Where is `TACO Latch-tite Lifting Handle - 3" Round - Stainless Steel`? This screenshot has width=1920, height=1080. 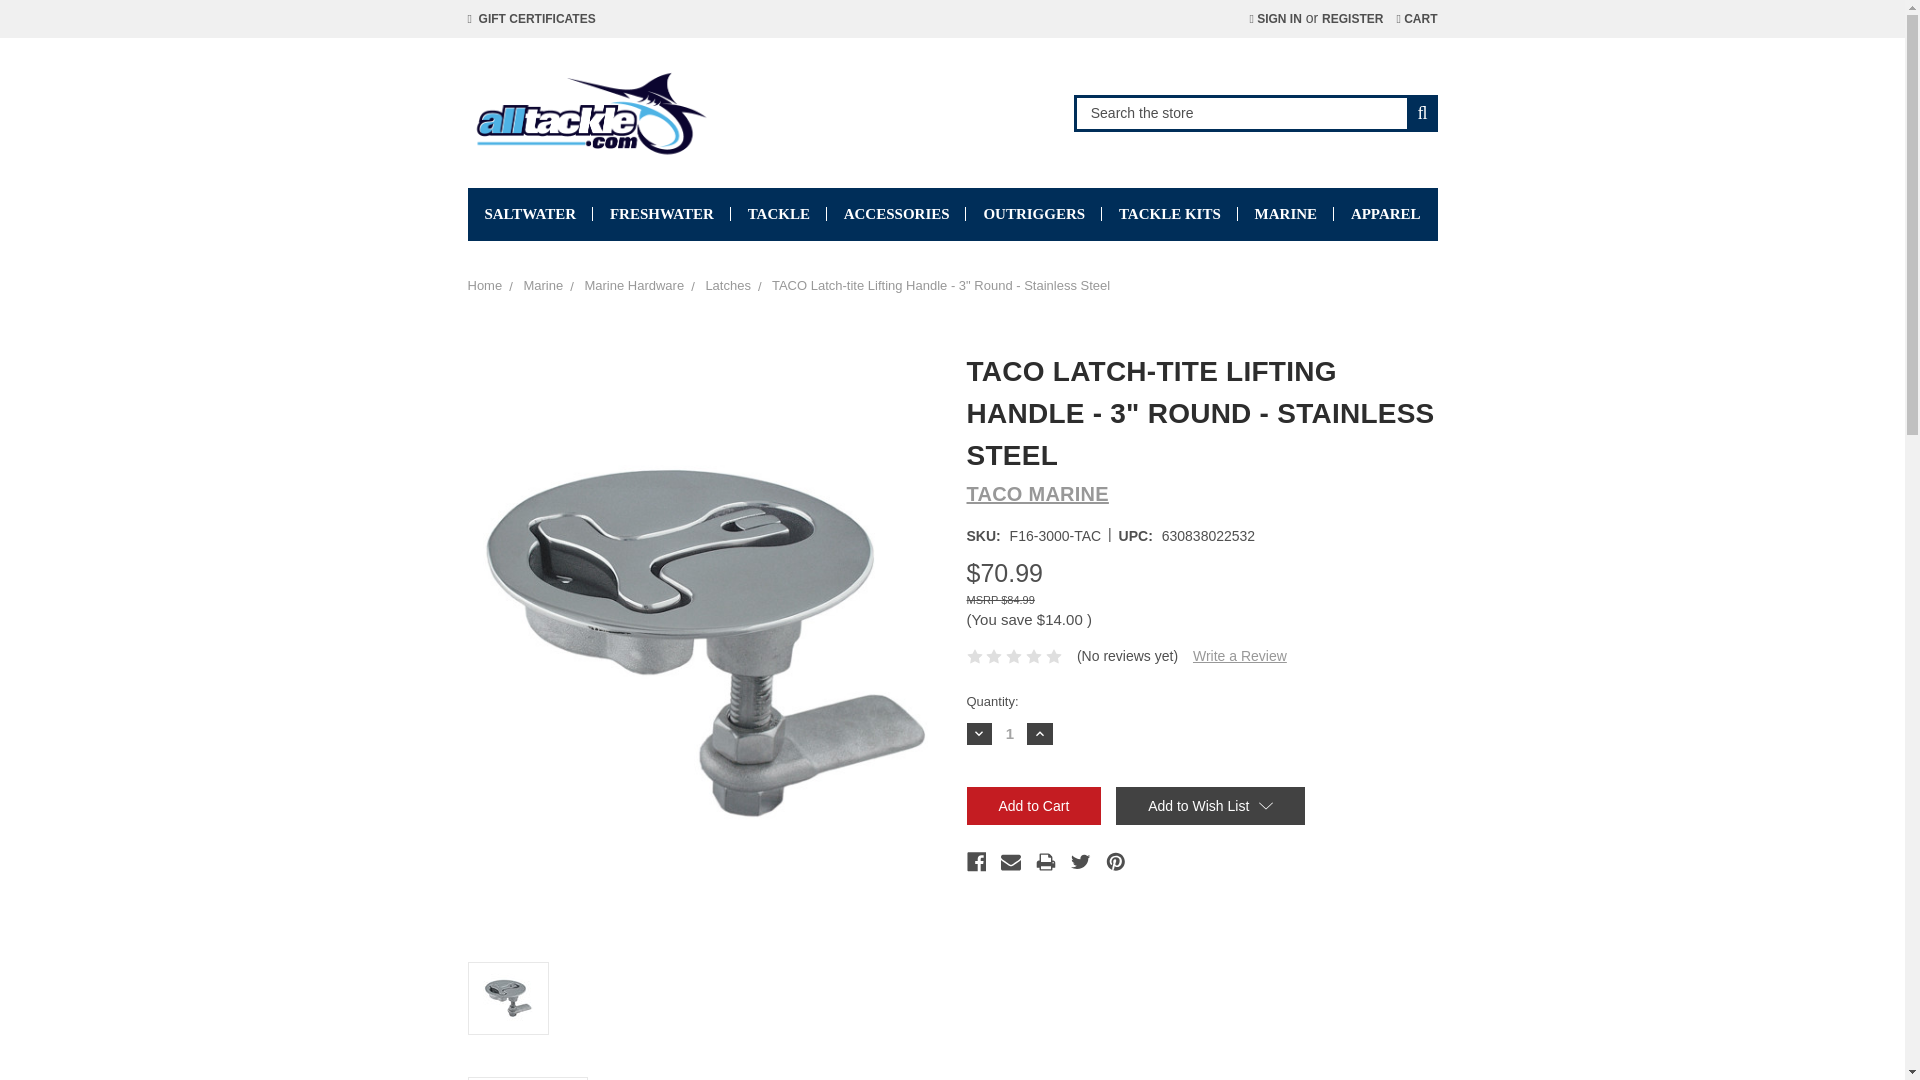
TACO Latch-tite Lifting Handle - 3" Round - Stainless Steel is located at coordinates (508, 998).